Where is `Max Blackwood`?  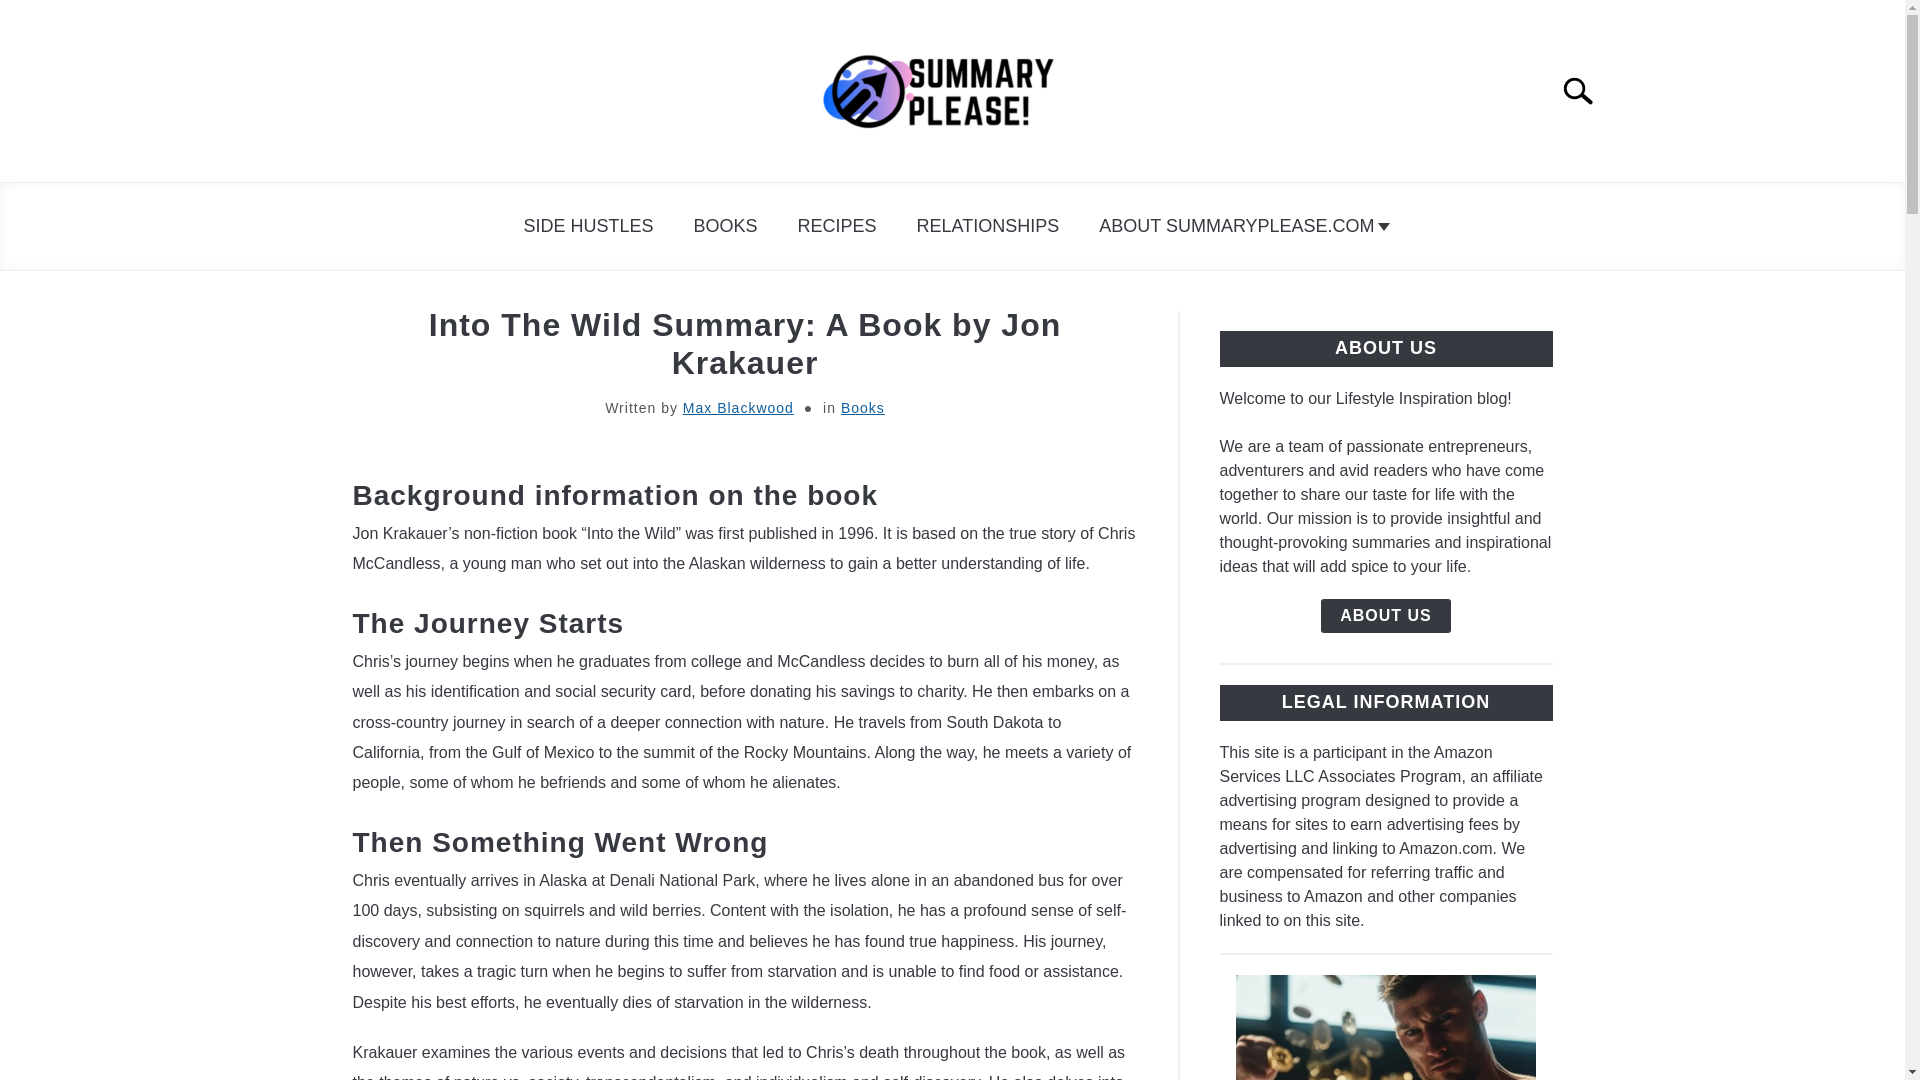 Max Blackwood is located at coordinates (738, 407).